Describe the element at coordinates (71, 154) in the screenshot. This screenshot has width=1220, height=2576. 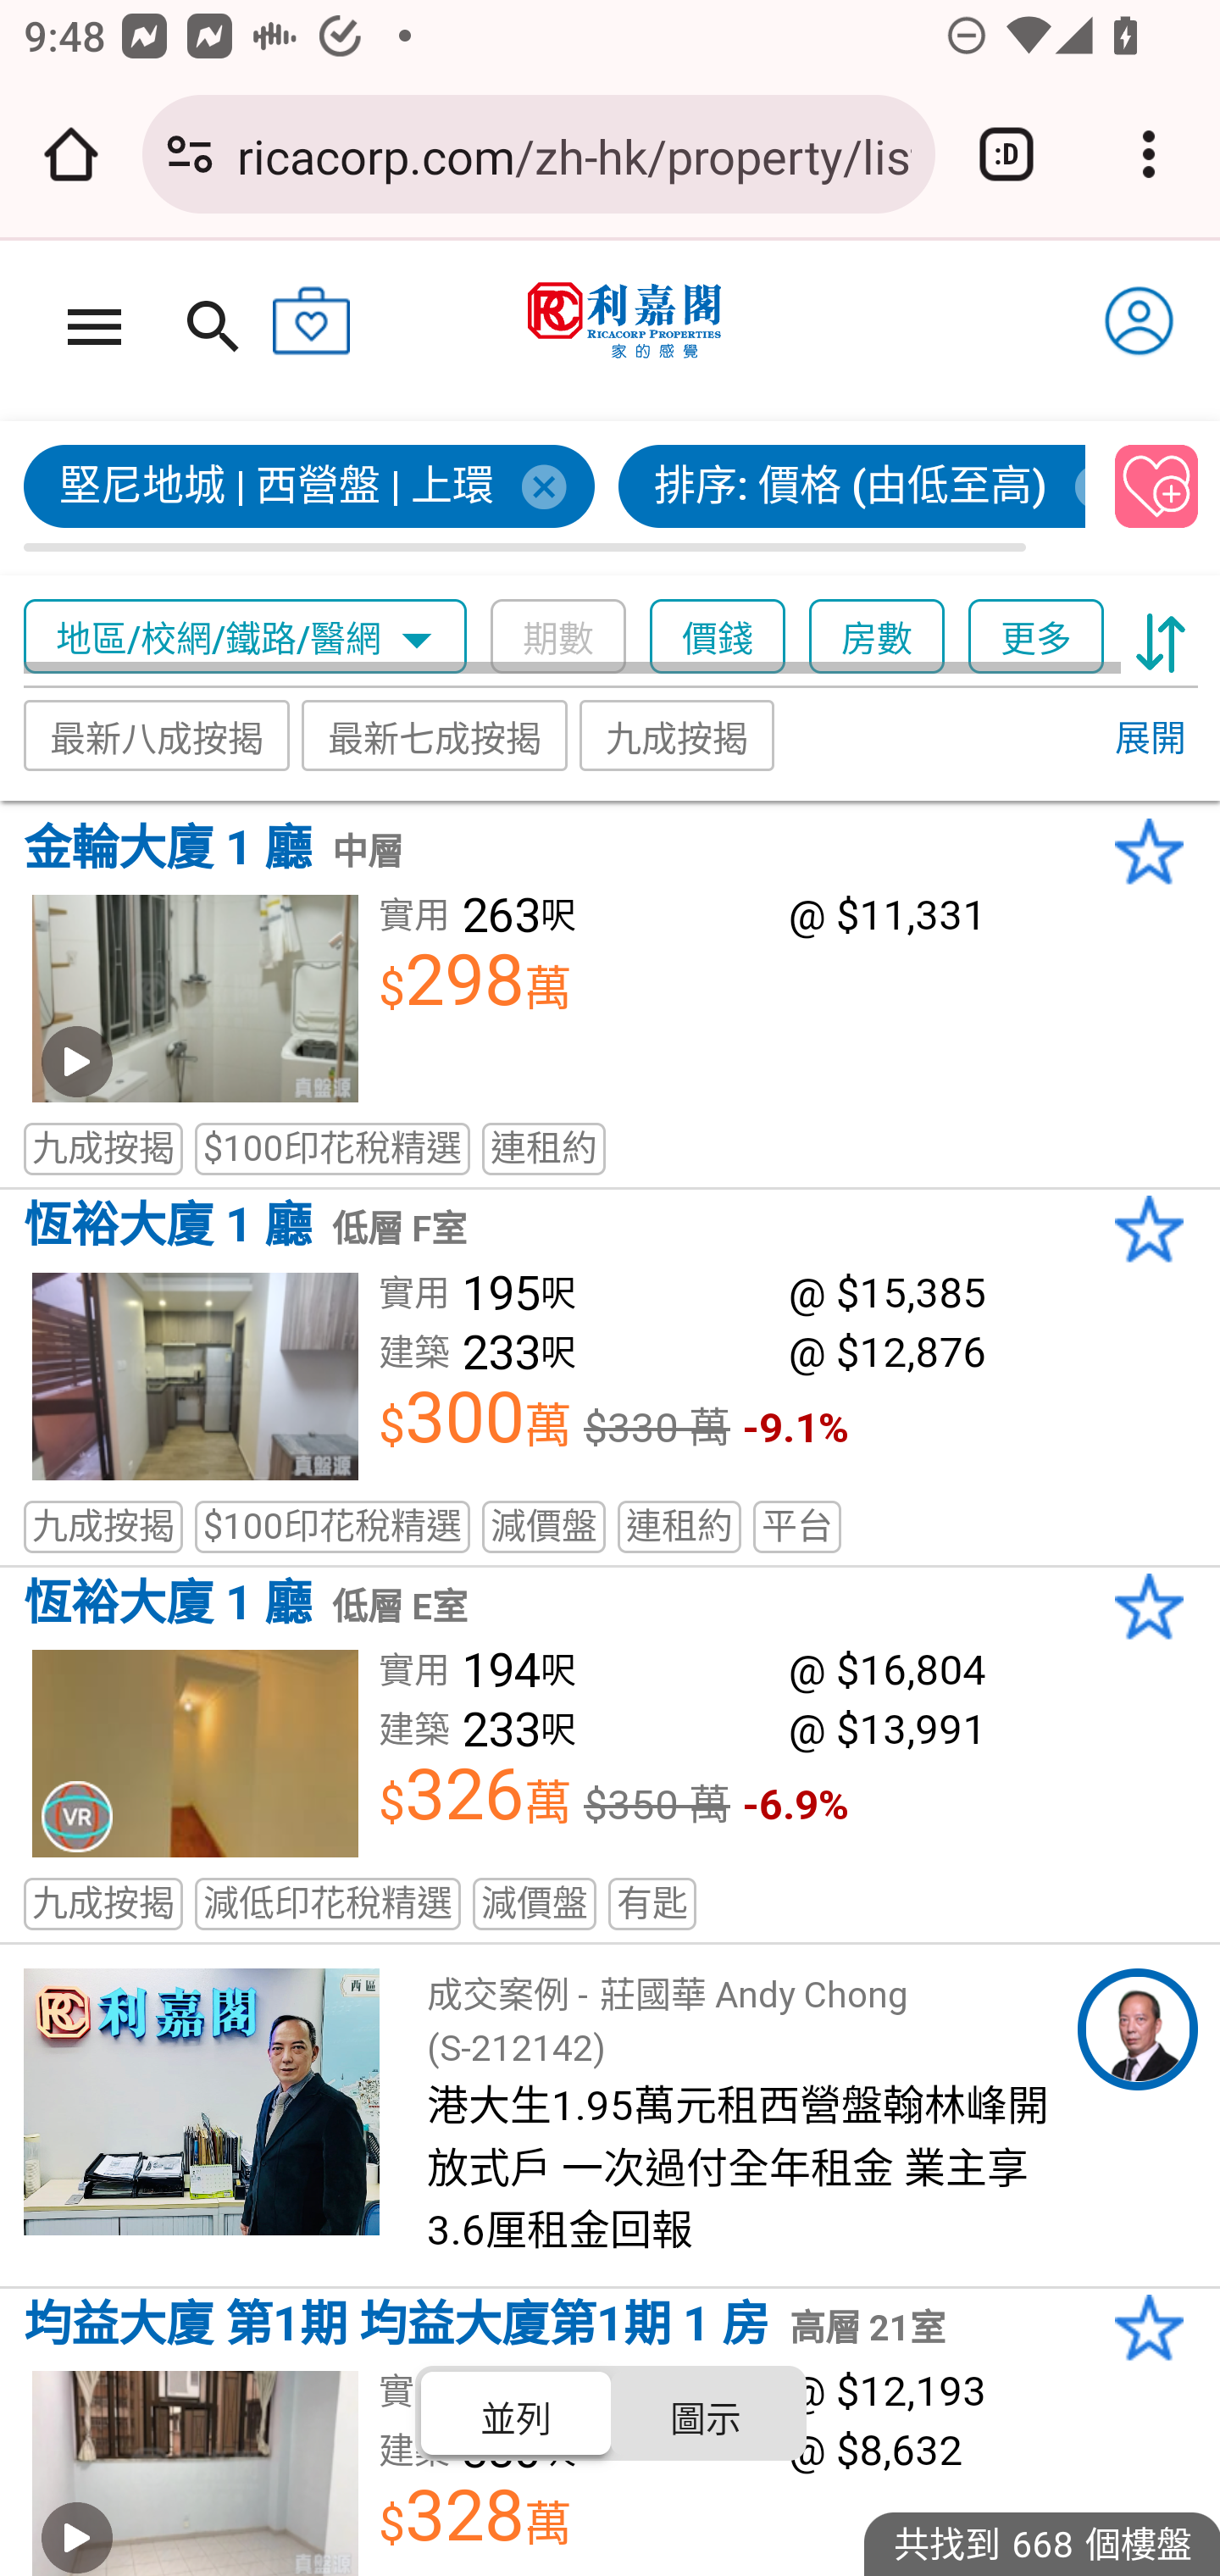
I see `Open the home page` at that location.